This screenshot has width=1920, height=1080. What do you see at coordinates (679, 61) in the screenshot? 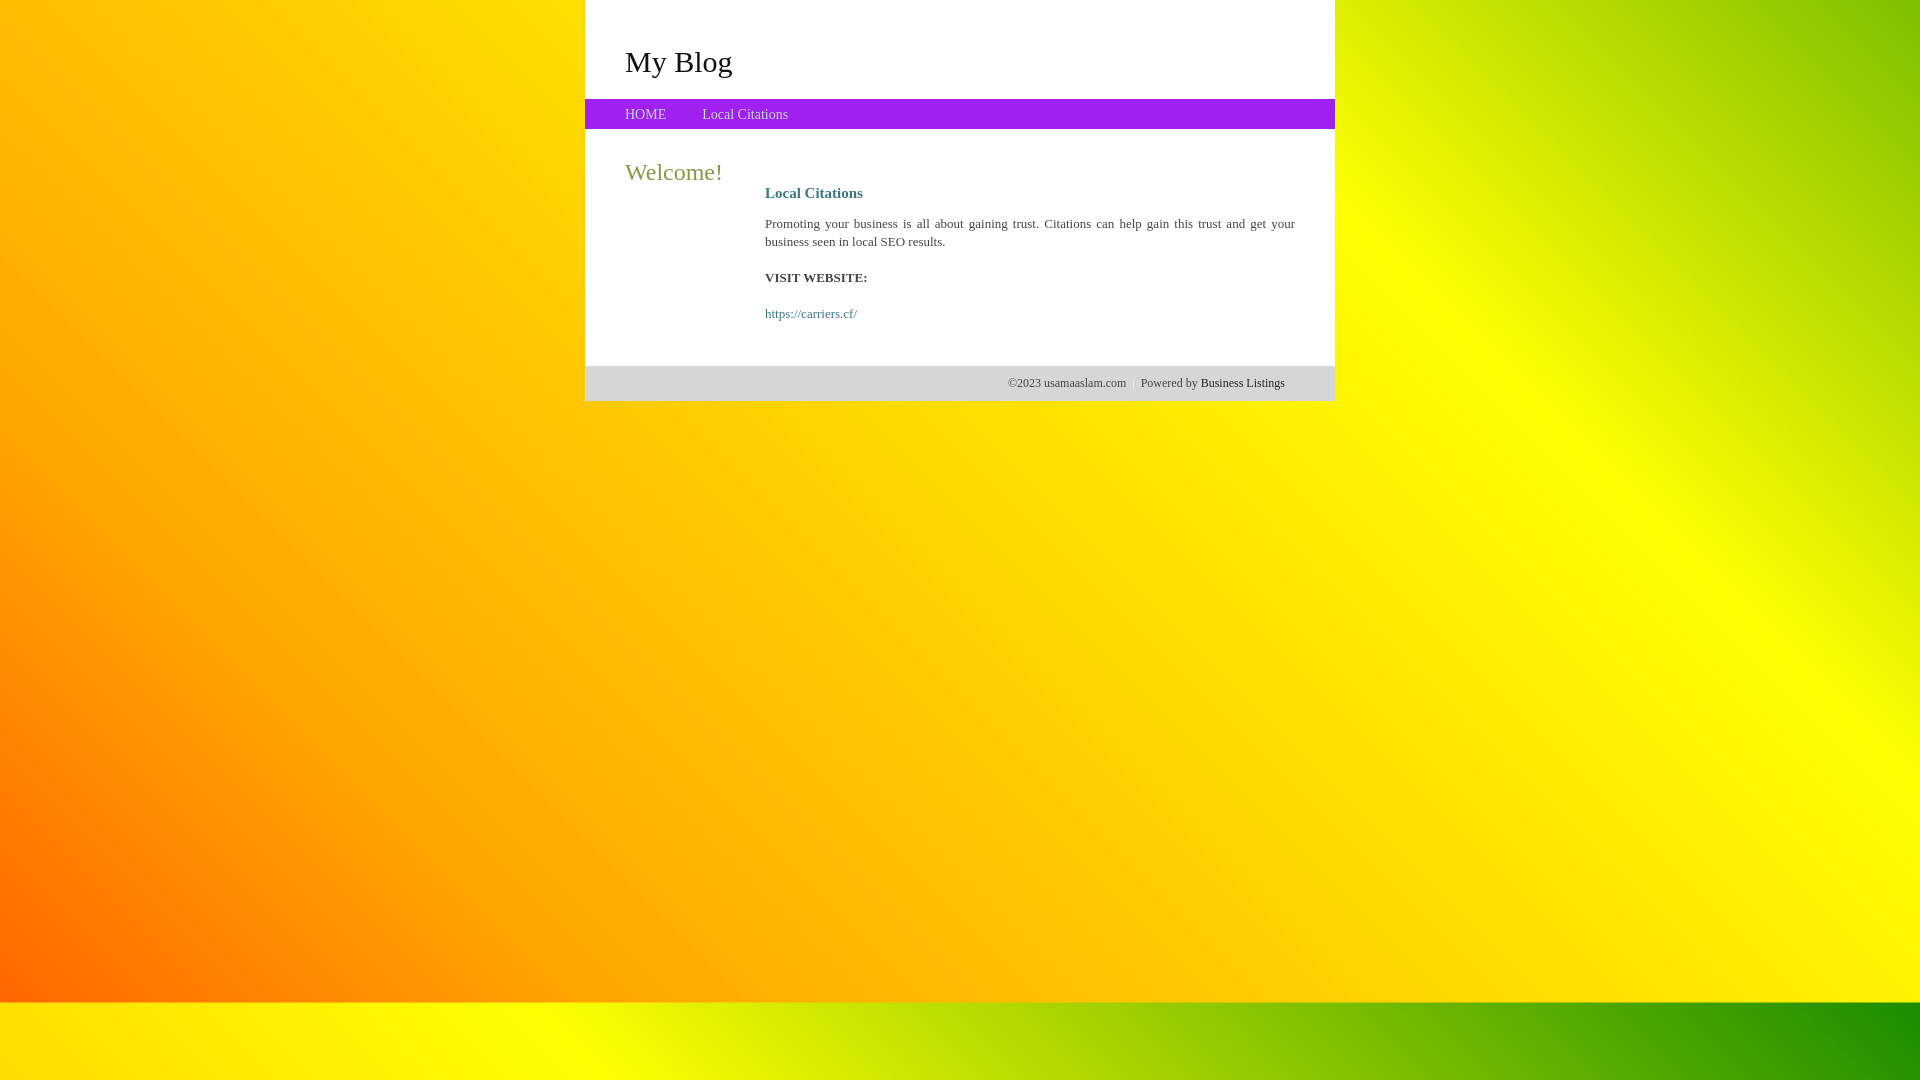
I see `My Blog` at bounding box center [679, 61].